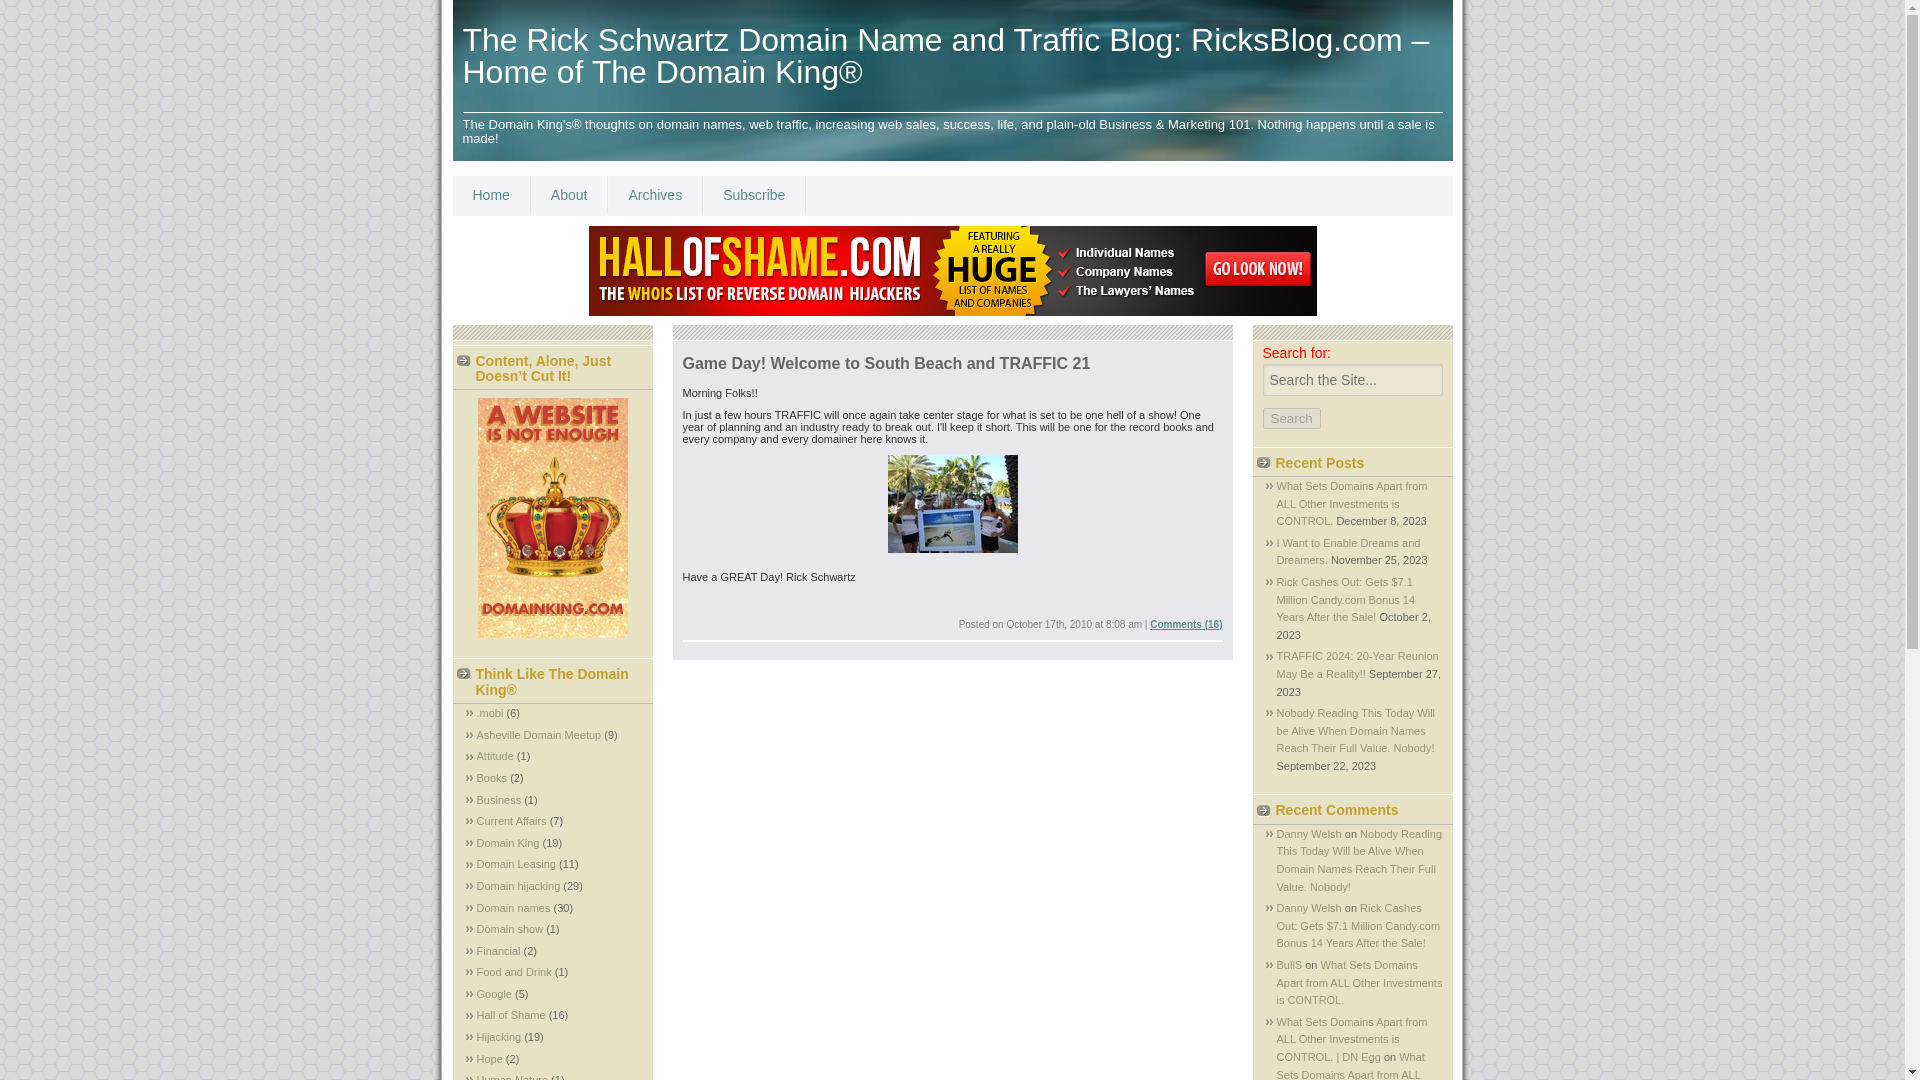 This screenshot has width=1920, height=1080. I want to click on Domain names, so click(512, 907).